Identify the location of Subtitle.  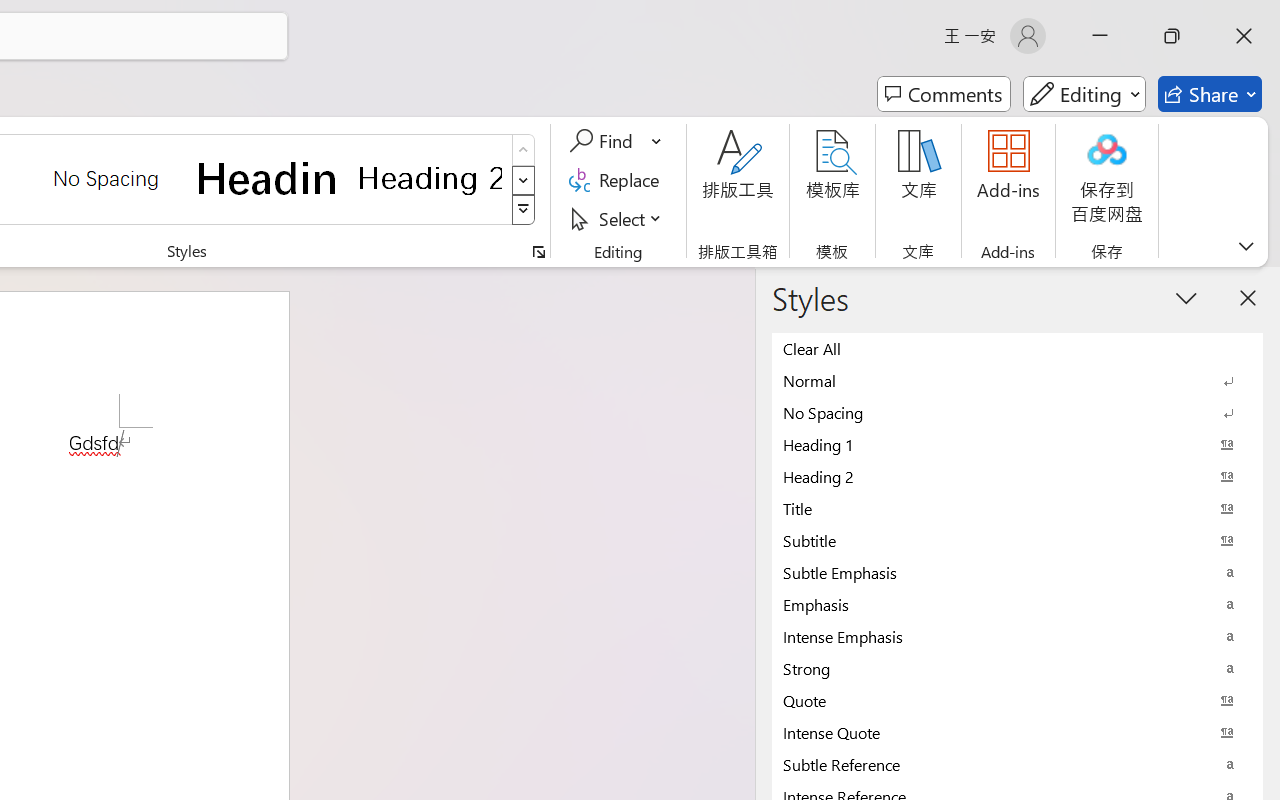
(1017, 540).